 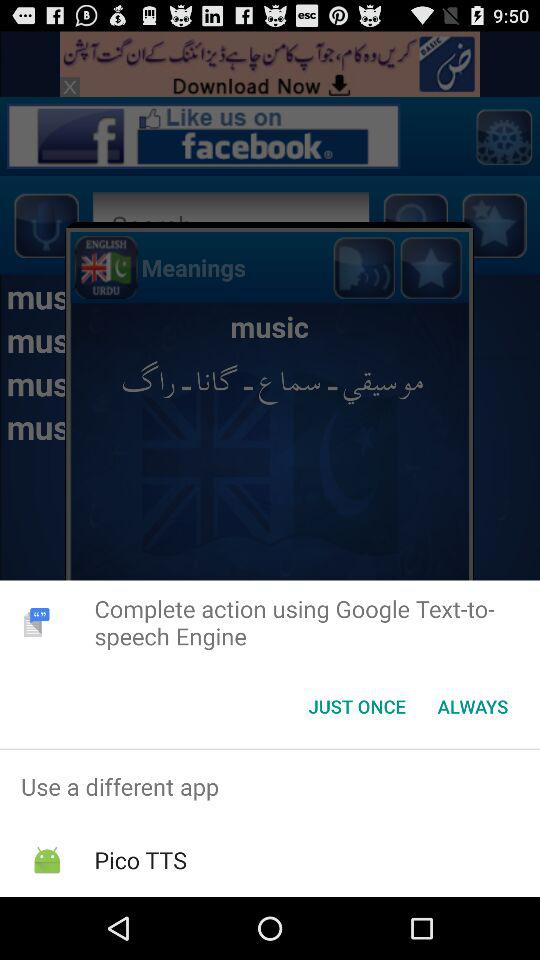 I want to click on launch the app below the complete action using item, so click(x=472, y=706).